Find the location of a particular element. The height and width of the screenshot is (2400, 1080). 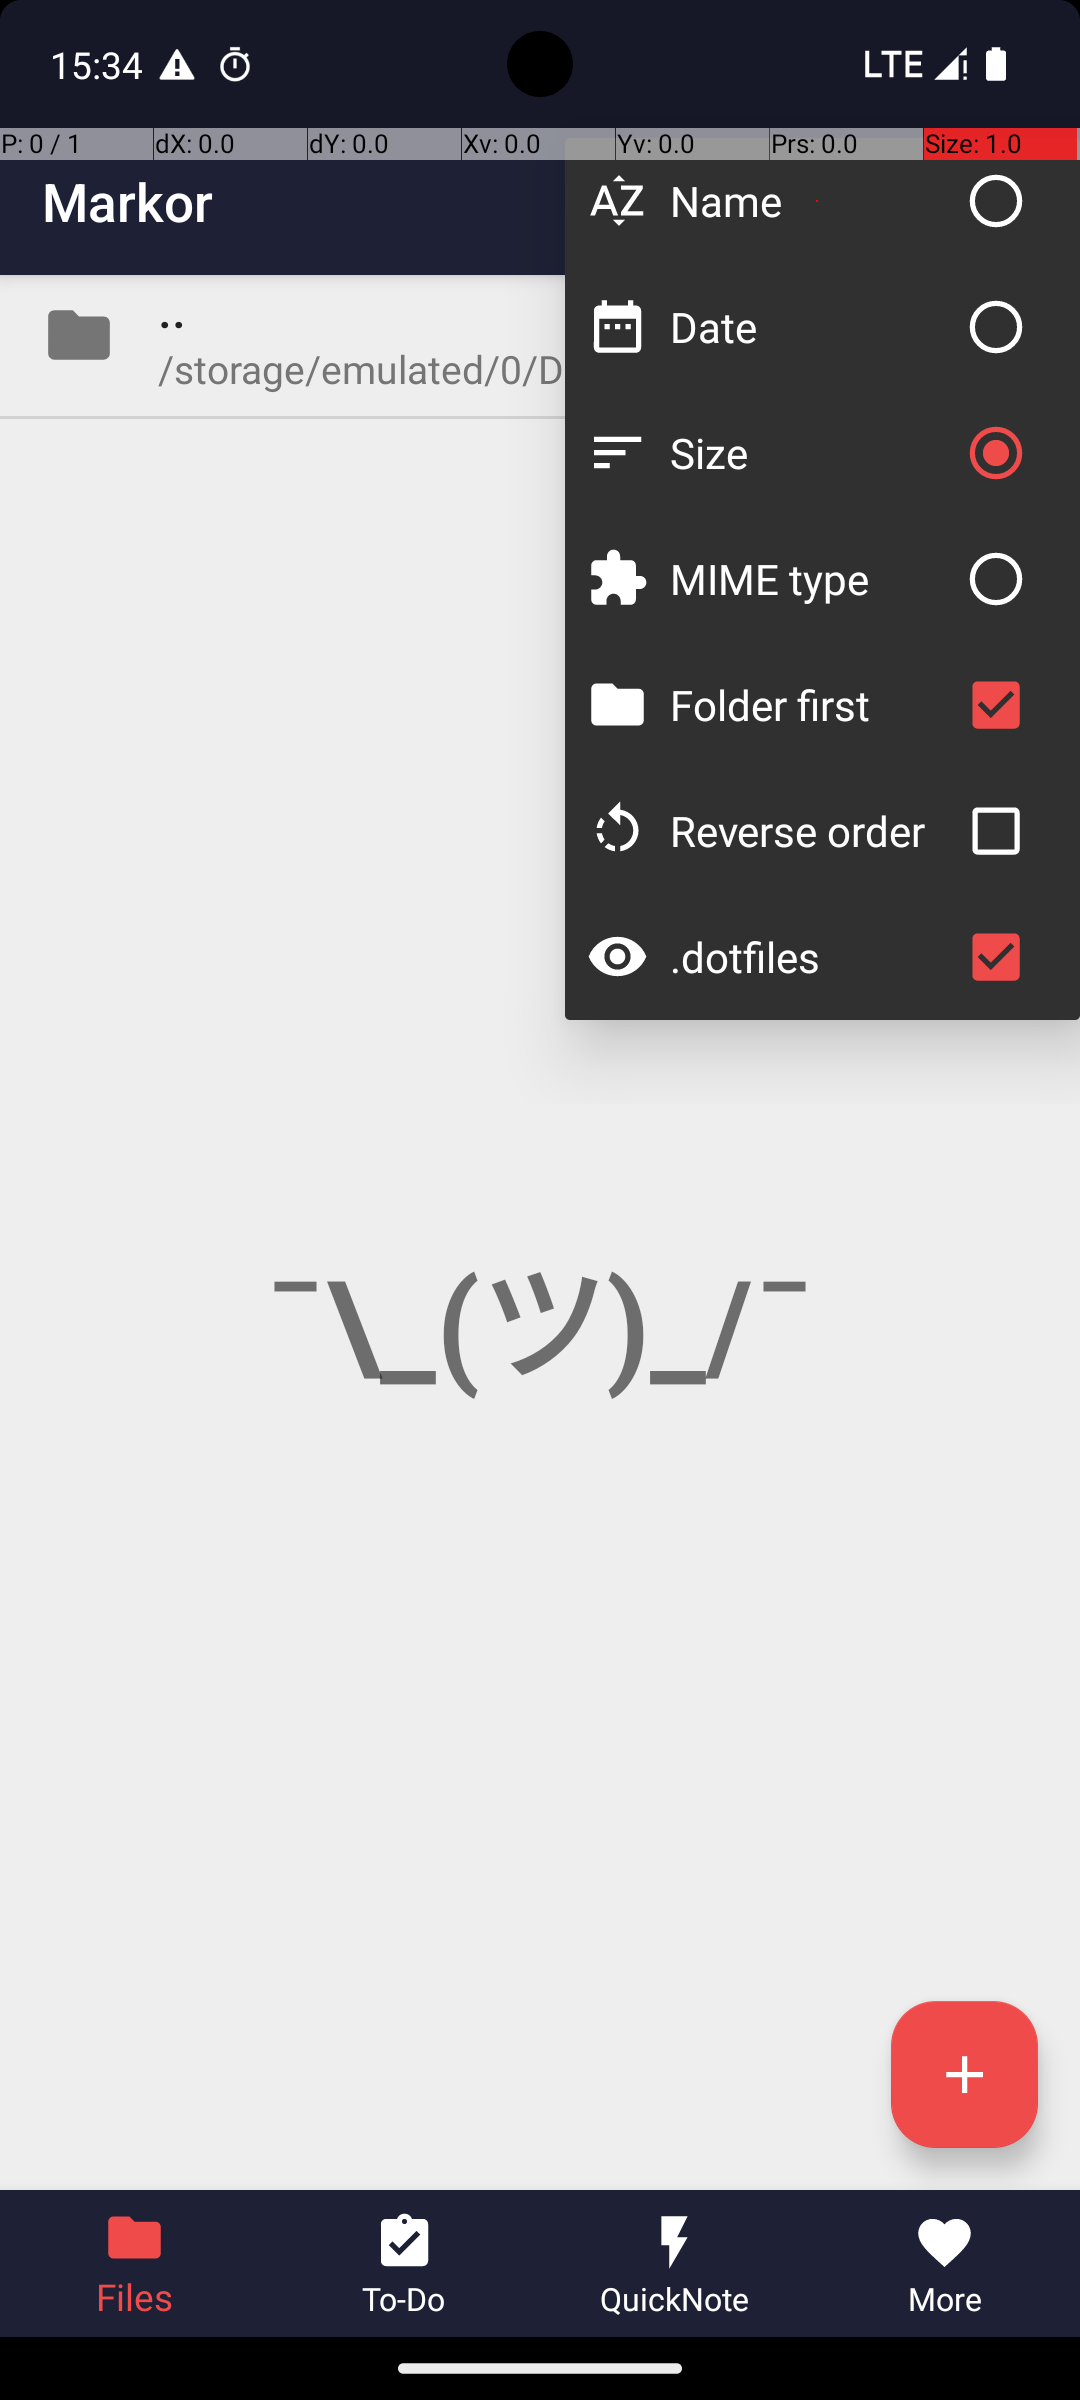

.dotfiles is located at coordinates (812, 956).